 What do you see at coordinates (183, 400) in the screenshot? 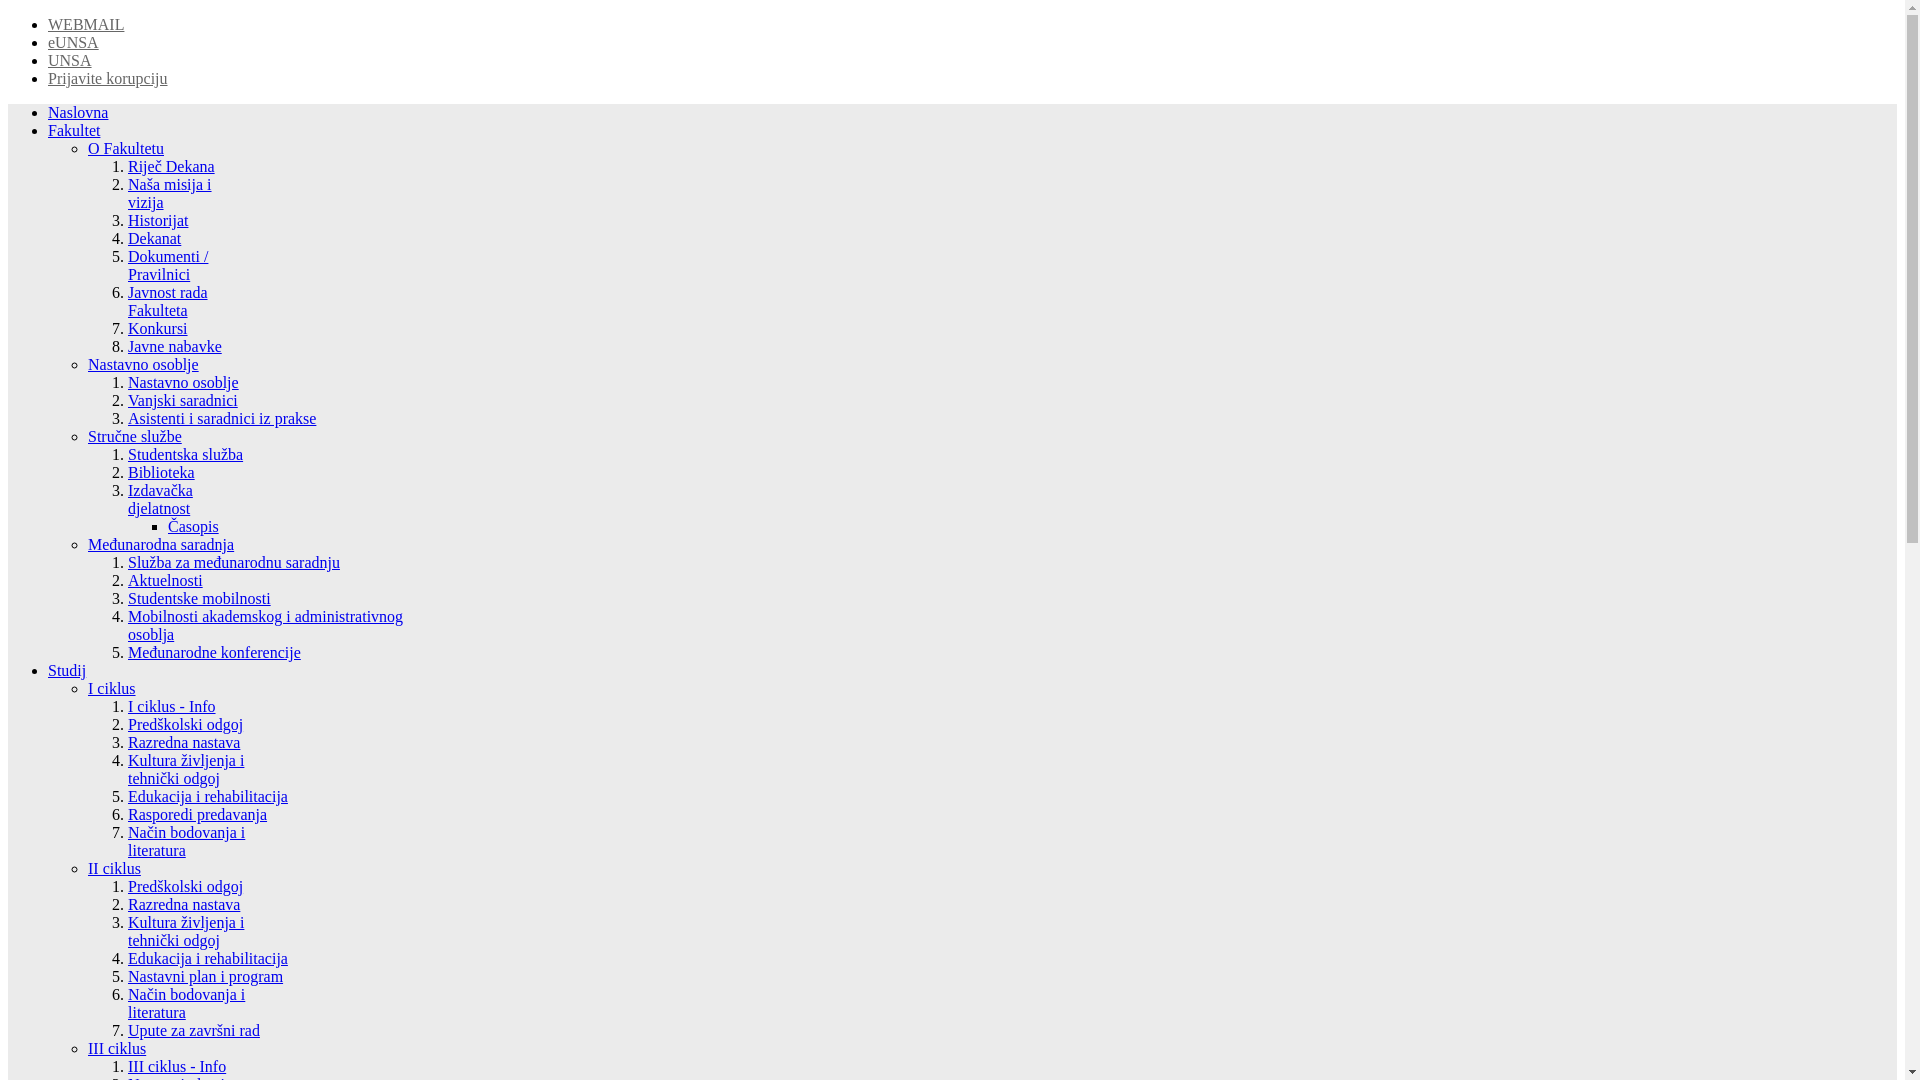
I see `Vanjski saradnici` at bounding box center [183, 400].